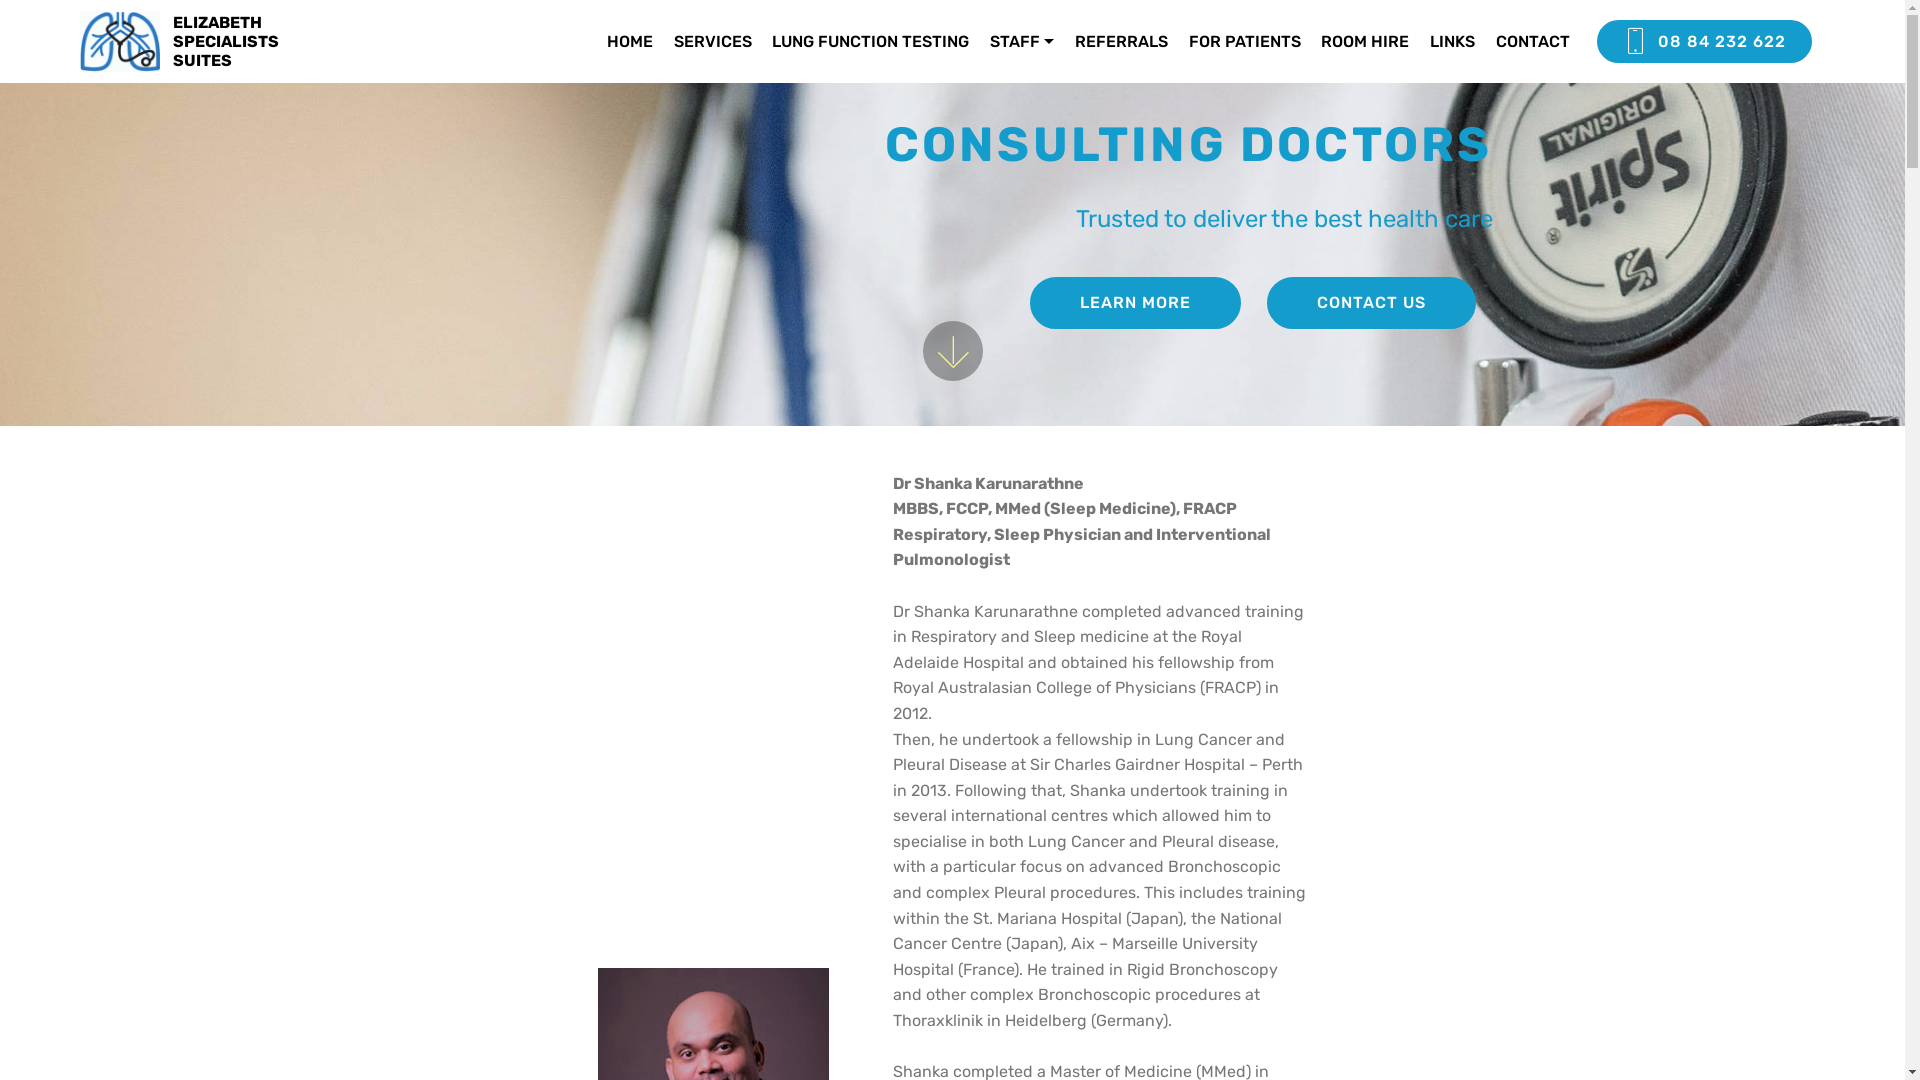  Describe the element at coordinates (242, 42) in the screenshot. I see `ELIZABETH
SPECIALISTS
SUITES ` at that location.